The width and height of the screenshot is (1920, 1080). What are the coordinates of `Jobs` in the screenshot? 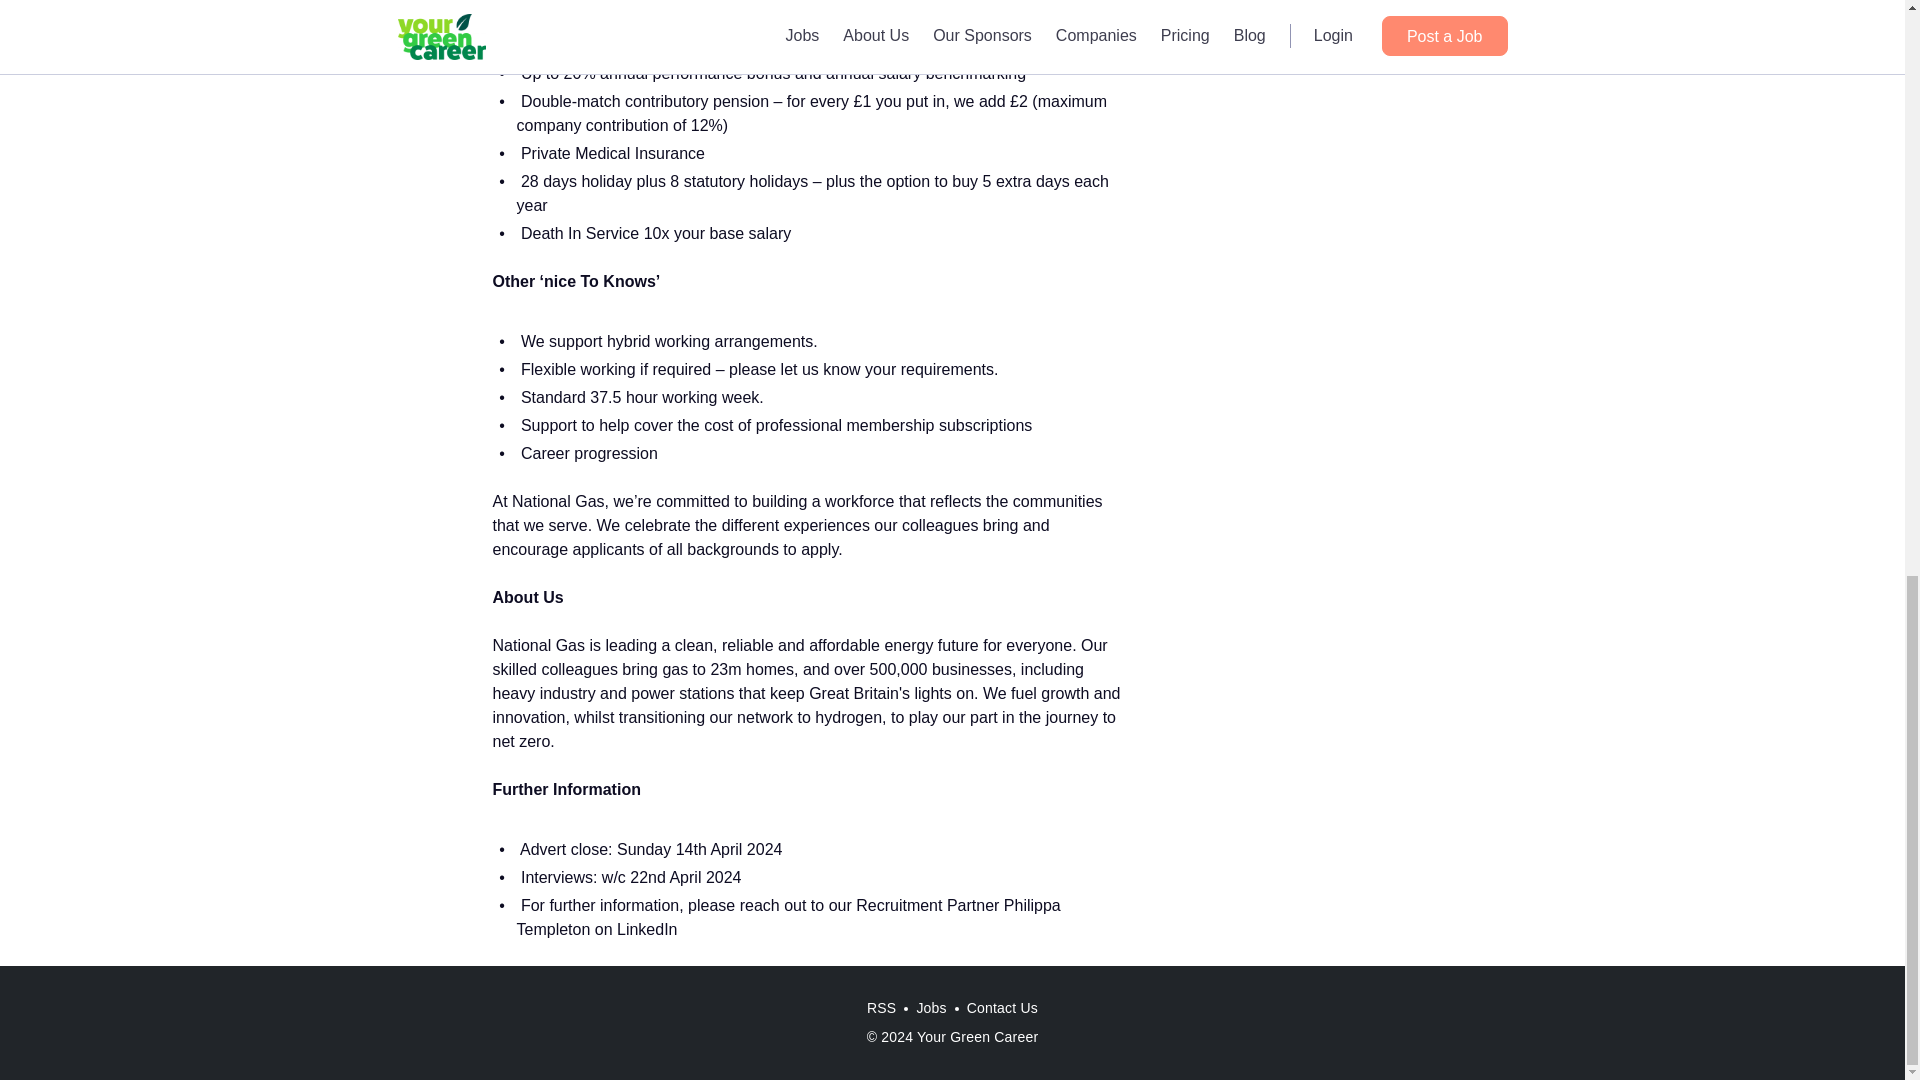 It's located at (931, 1008).